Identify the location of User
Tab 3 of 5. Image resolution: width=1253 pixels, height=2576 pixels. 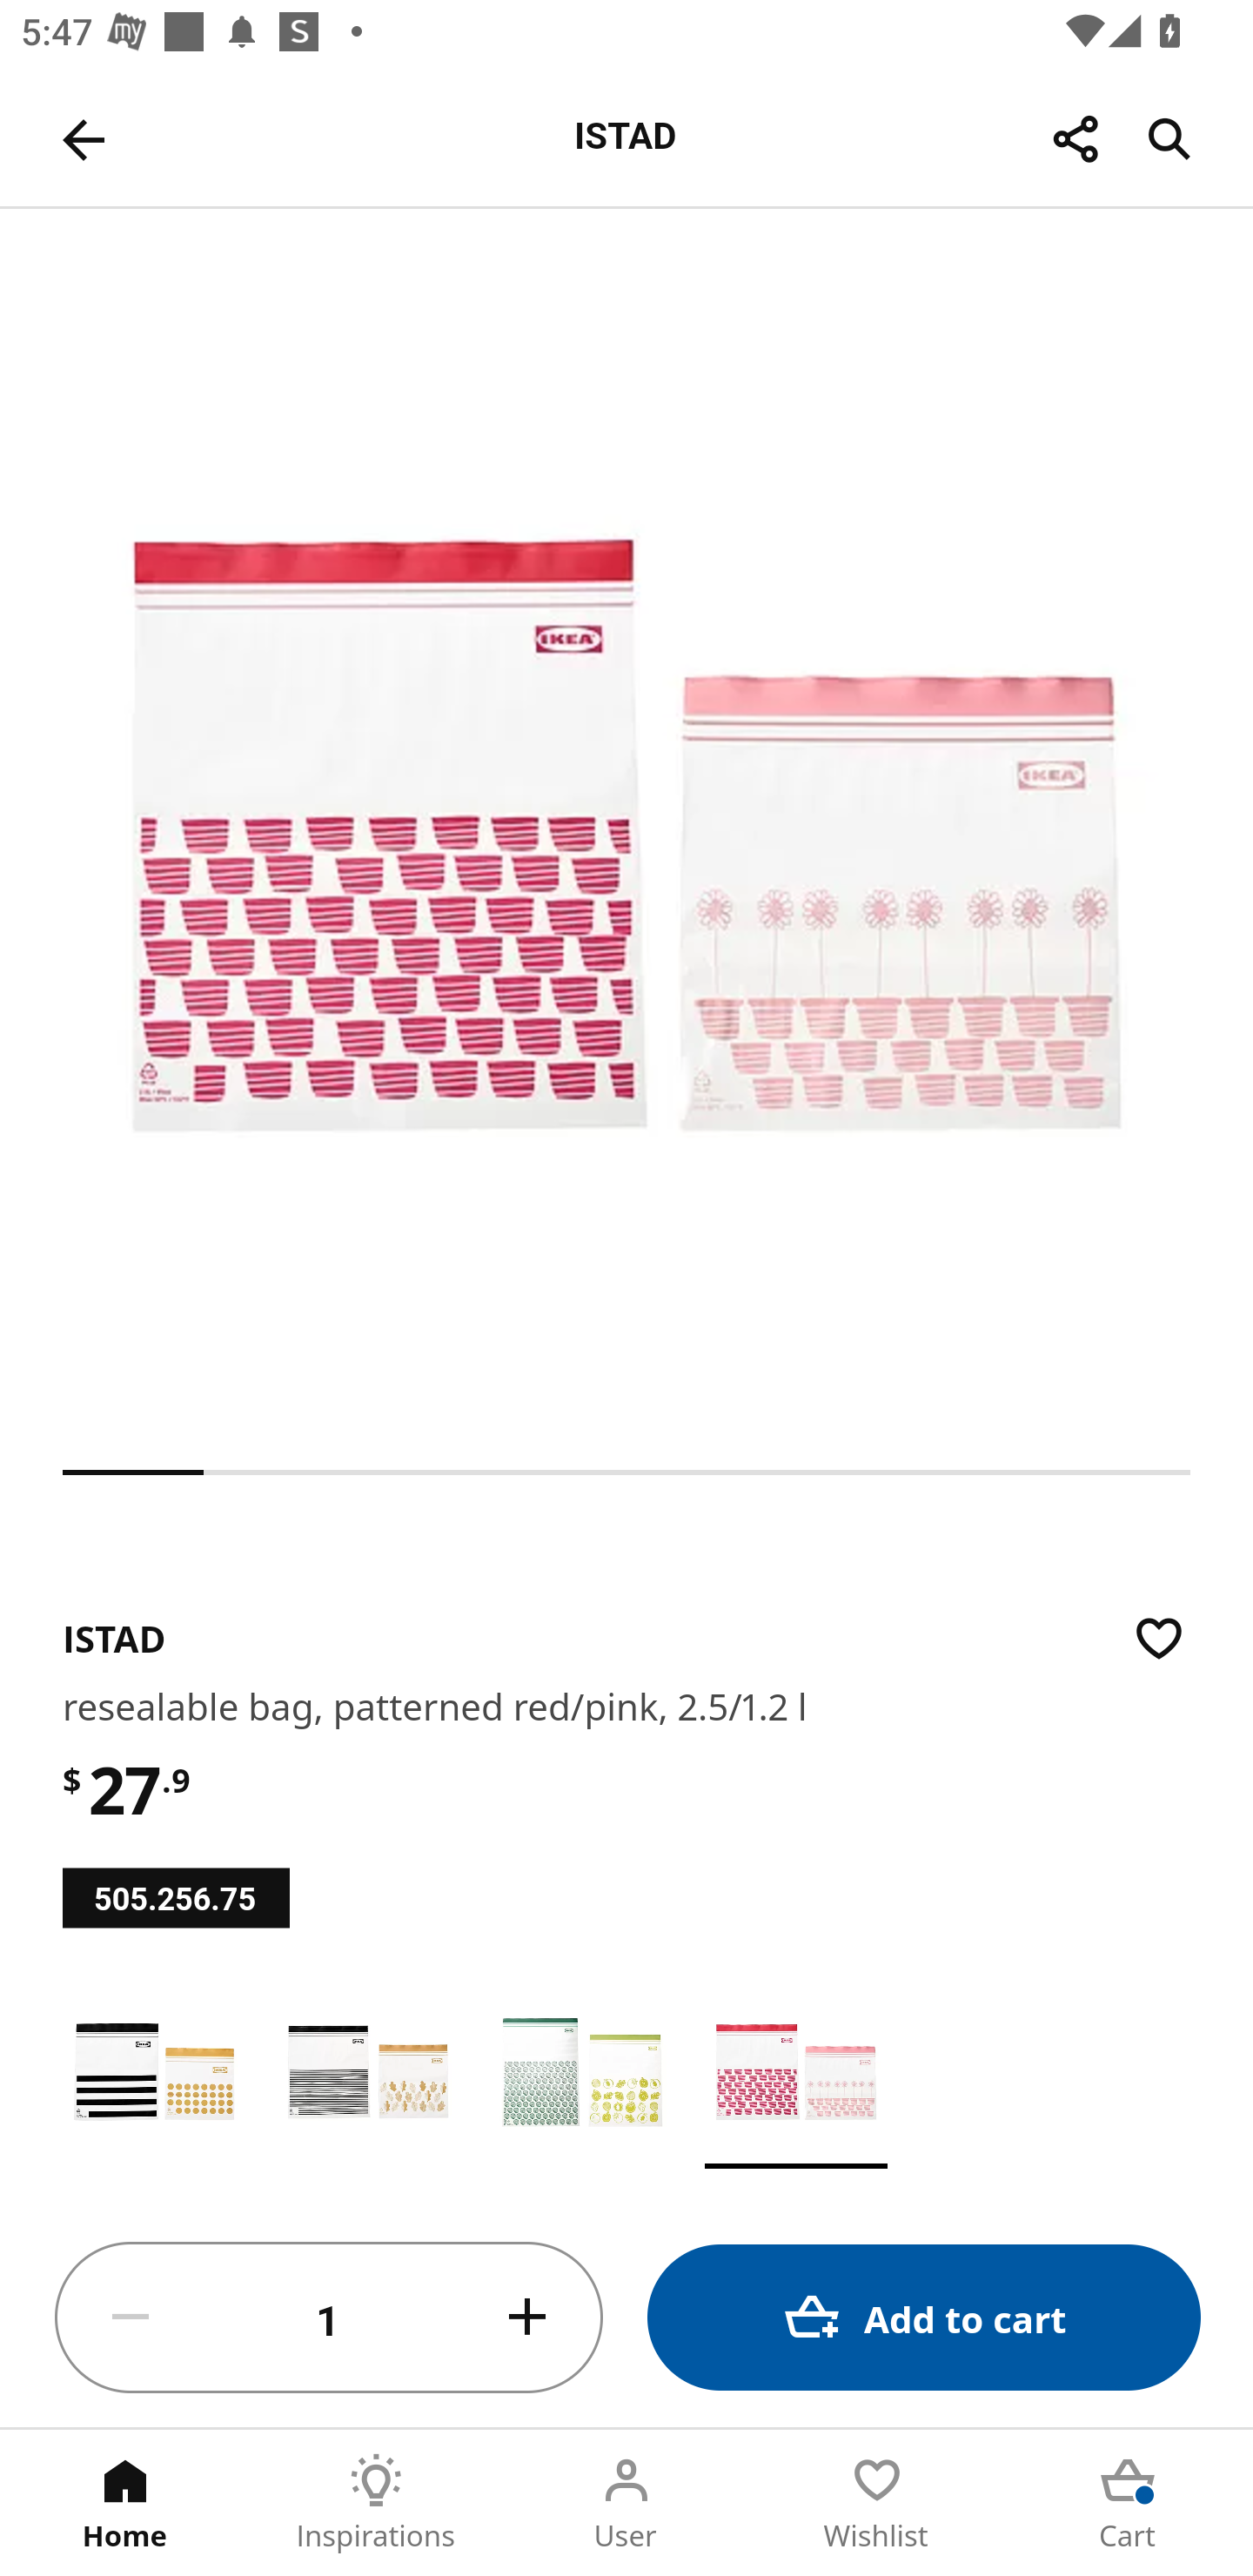
(626, 2503).